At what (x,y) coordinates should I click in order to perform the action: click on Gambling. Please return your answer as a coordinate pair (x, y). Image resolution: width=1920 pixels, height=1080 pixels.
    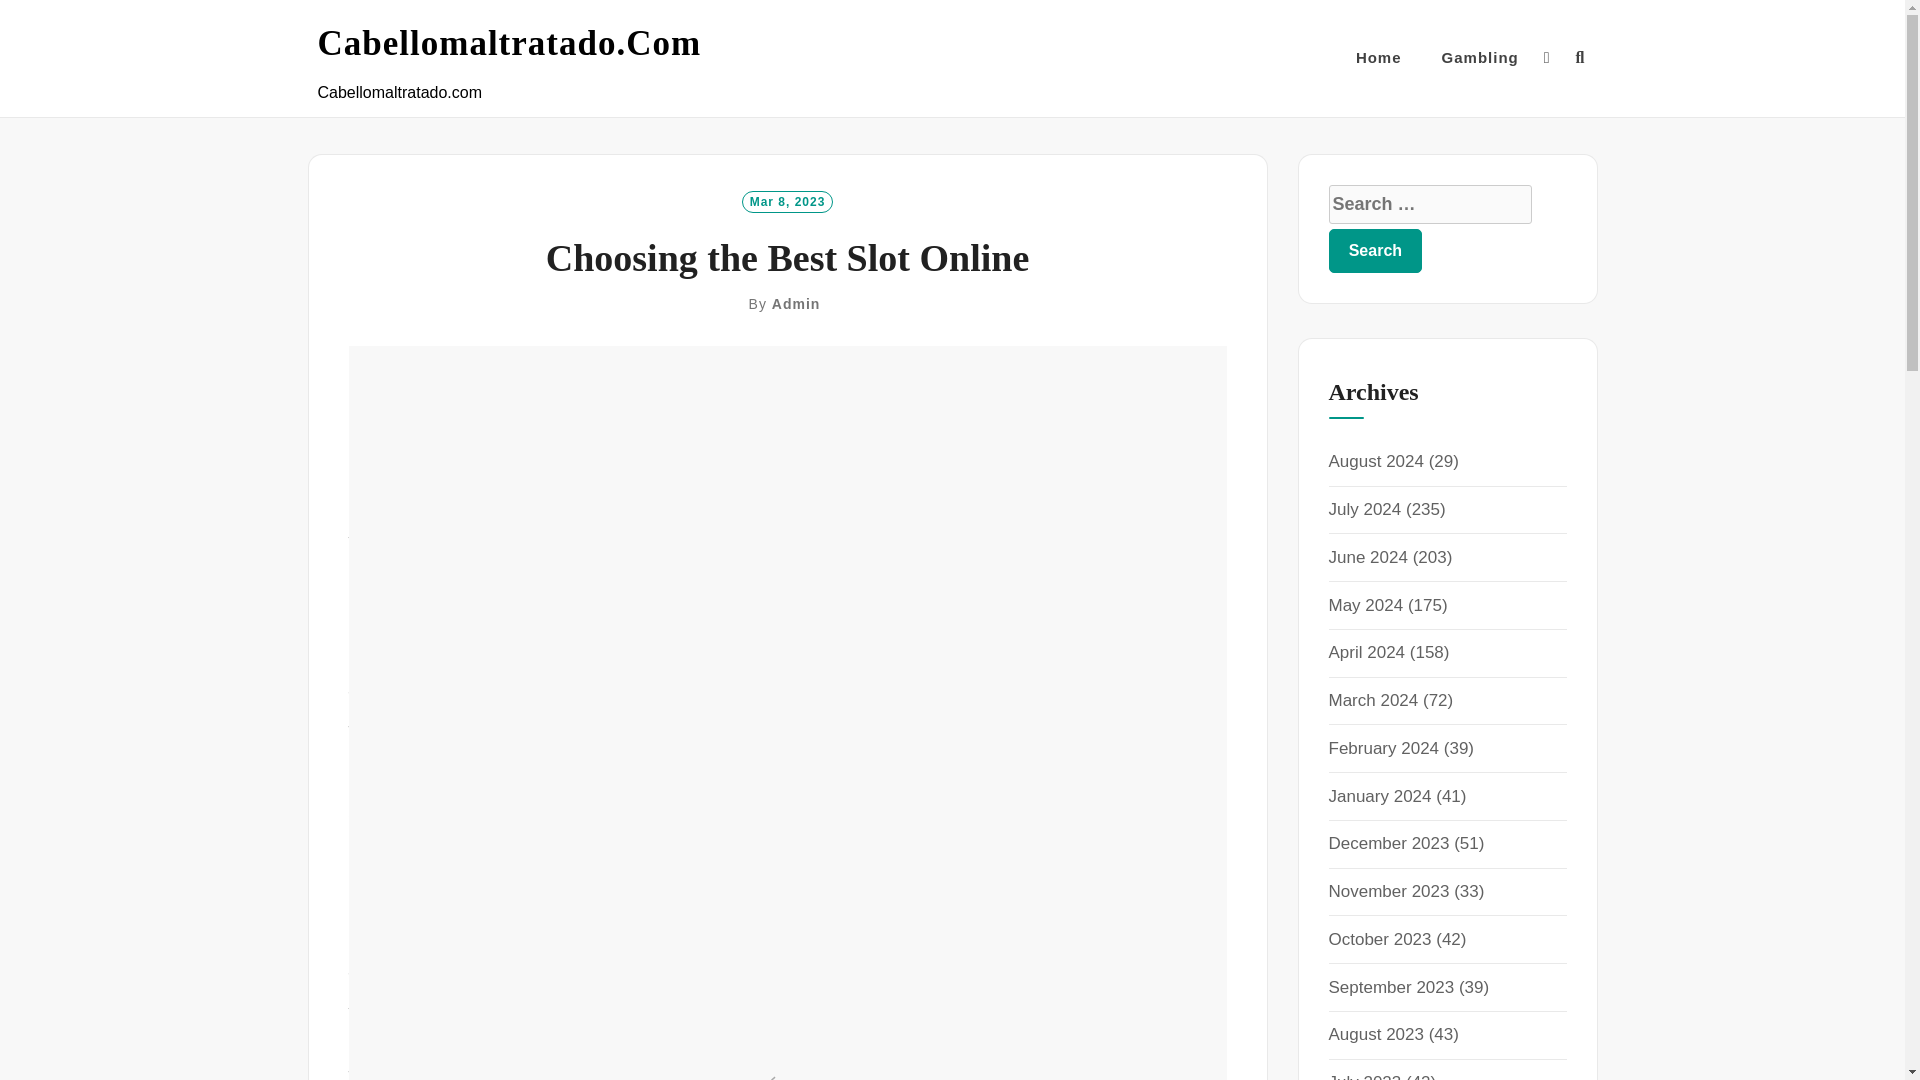
    Looking at the image, I should click on (1480, 58).